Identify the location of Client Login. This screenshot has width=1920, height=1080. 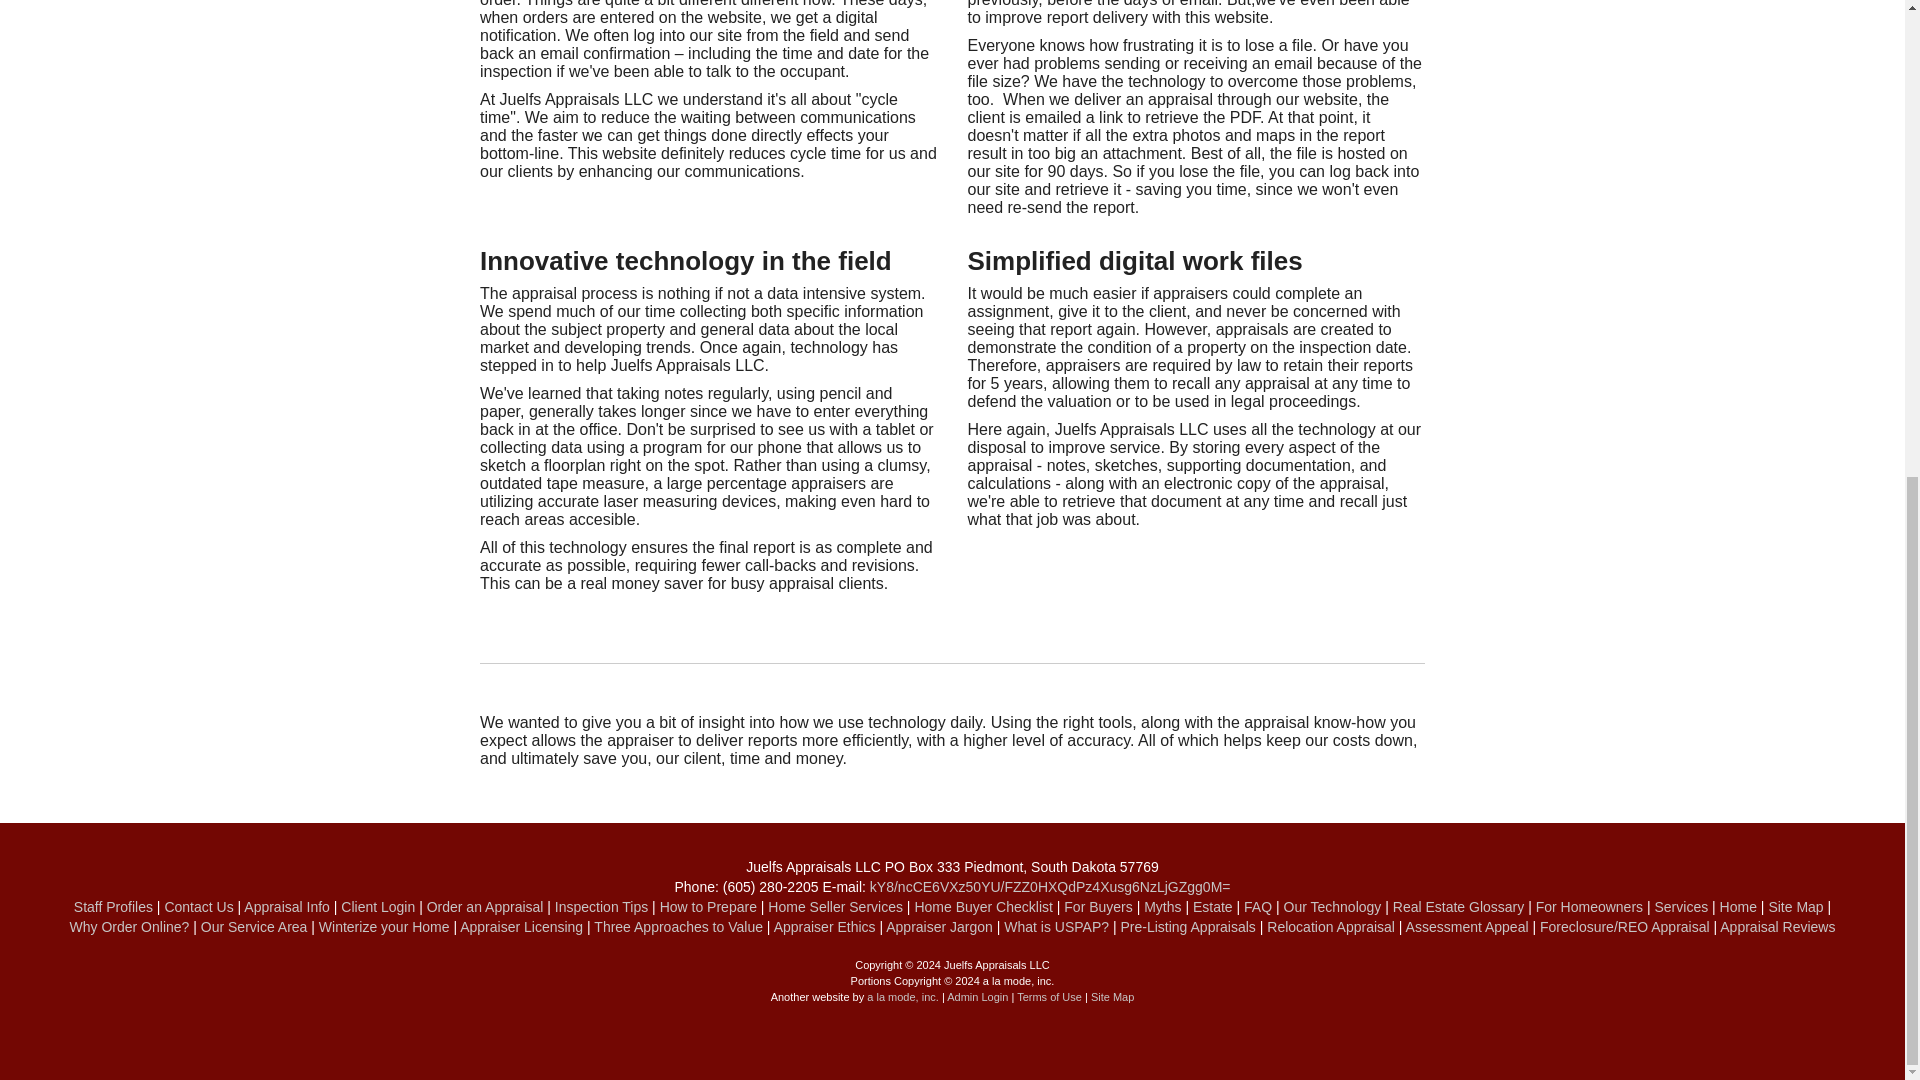
(378, 906).